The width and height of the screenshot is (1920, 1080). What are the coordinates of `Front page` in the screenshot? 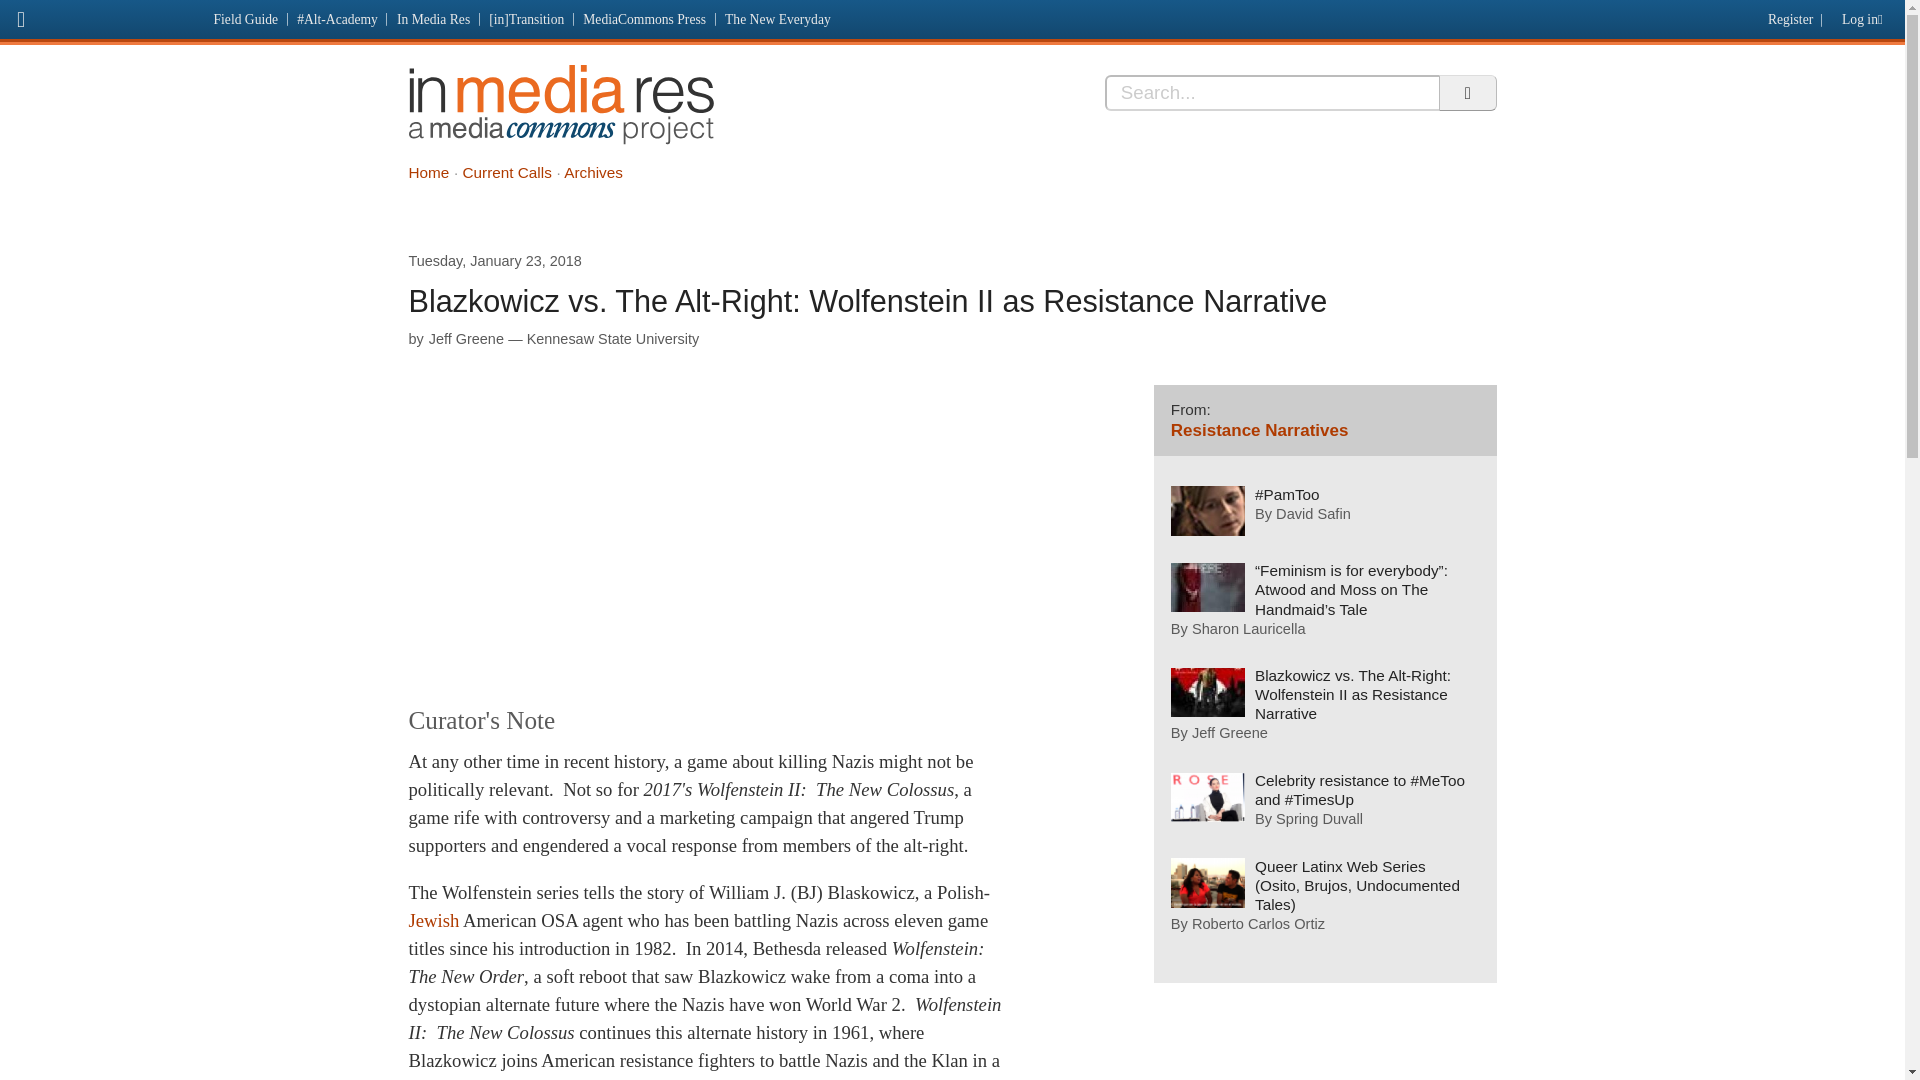 It's located at (102, 16).